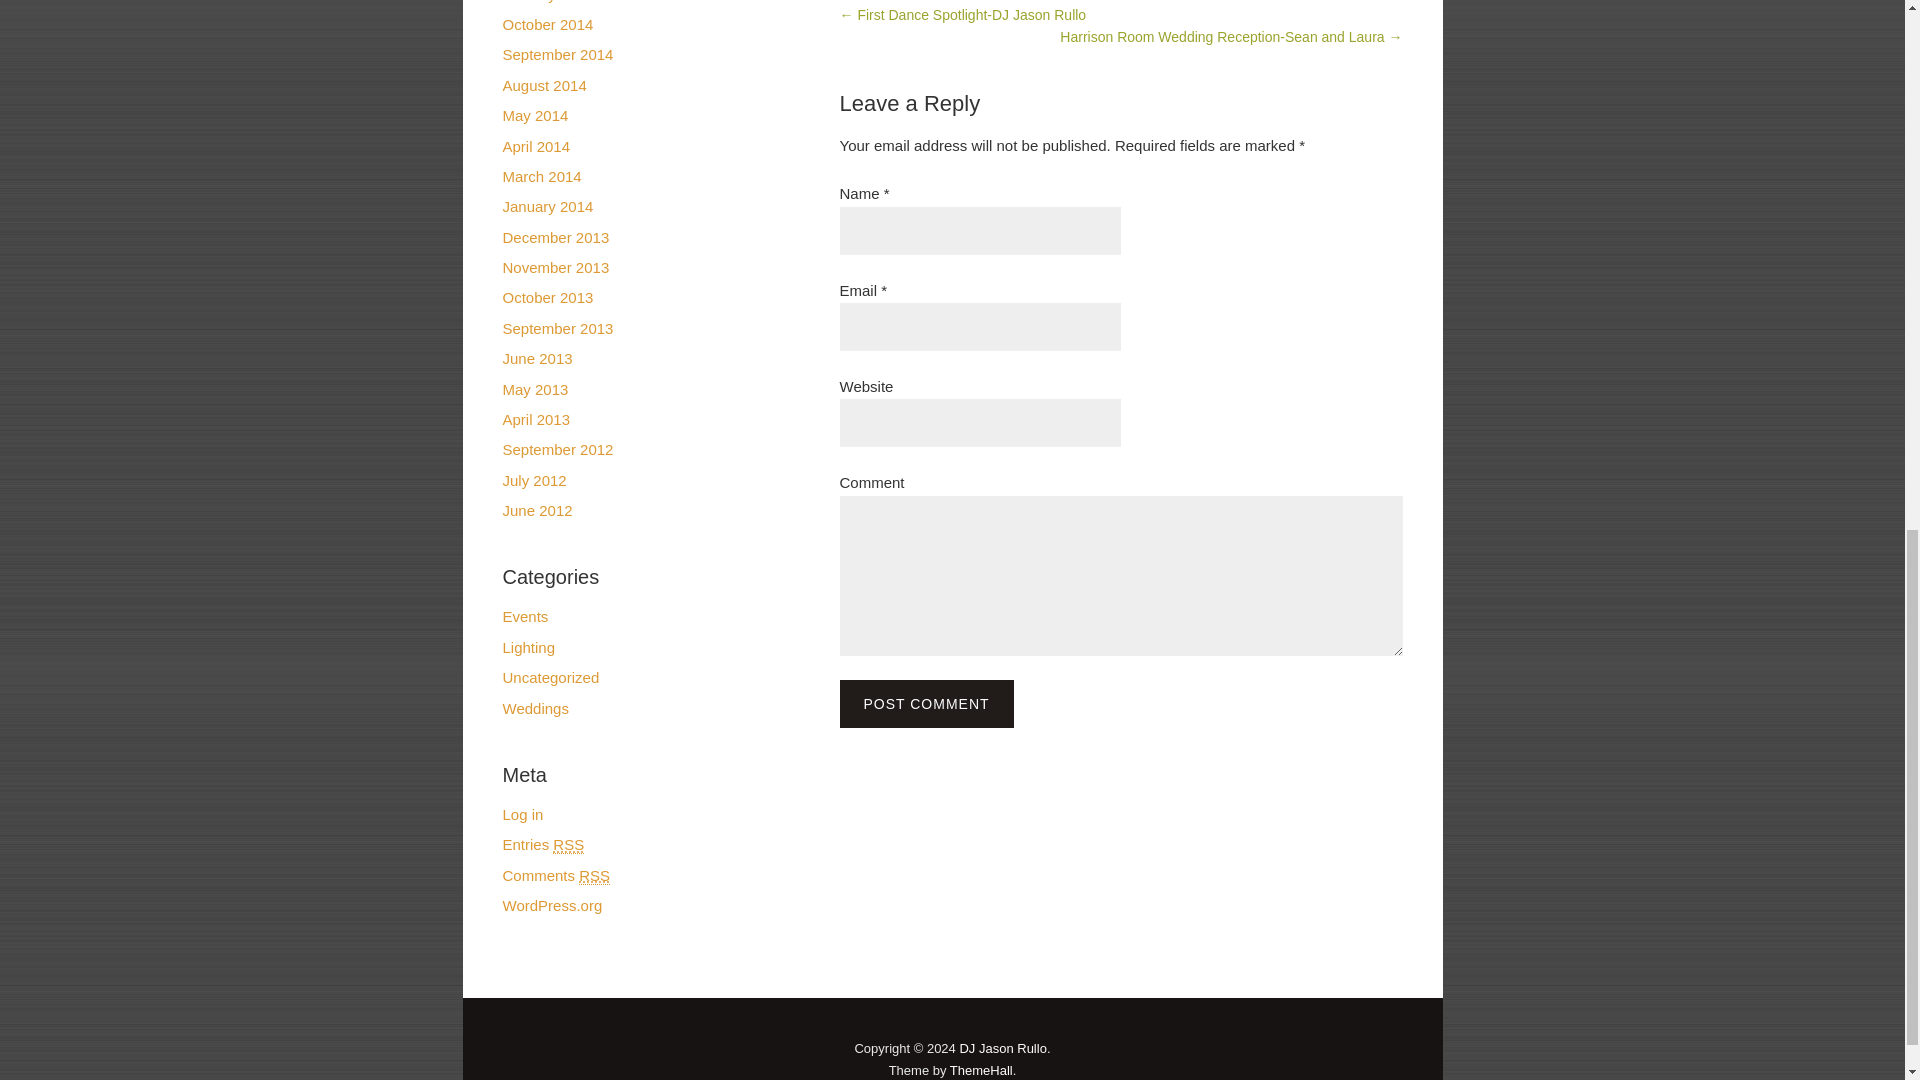  I want to click on View all posts filed under Events, so click(524, 616).